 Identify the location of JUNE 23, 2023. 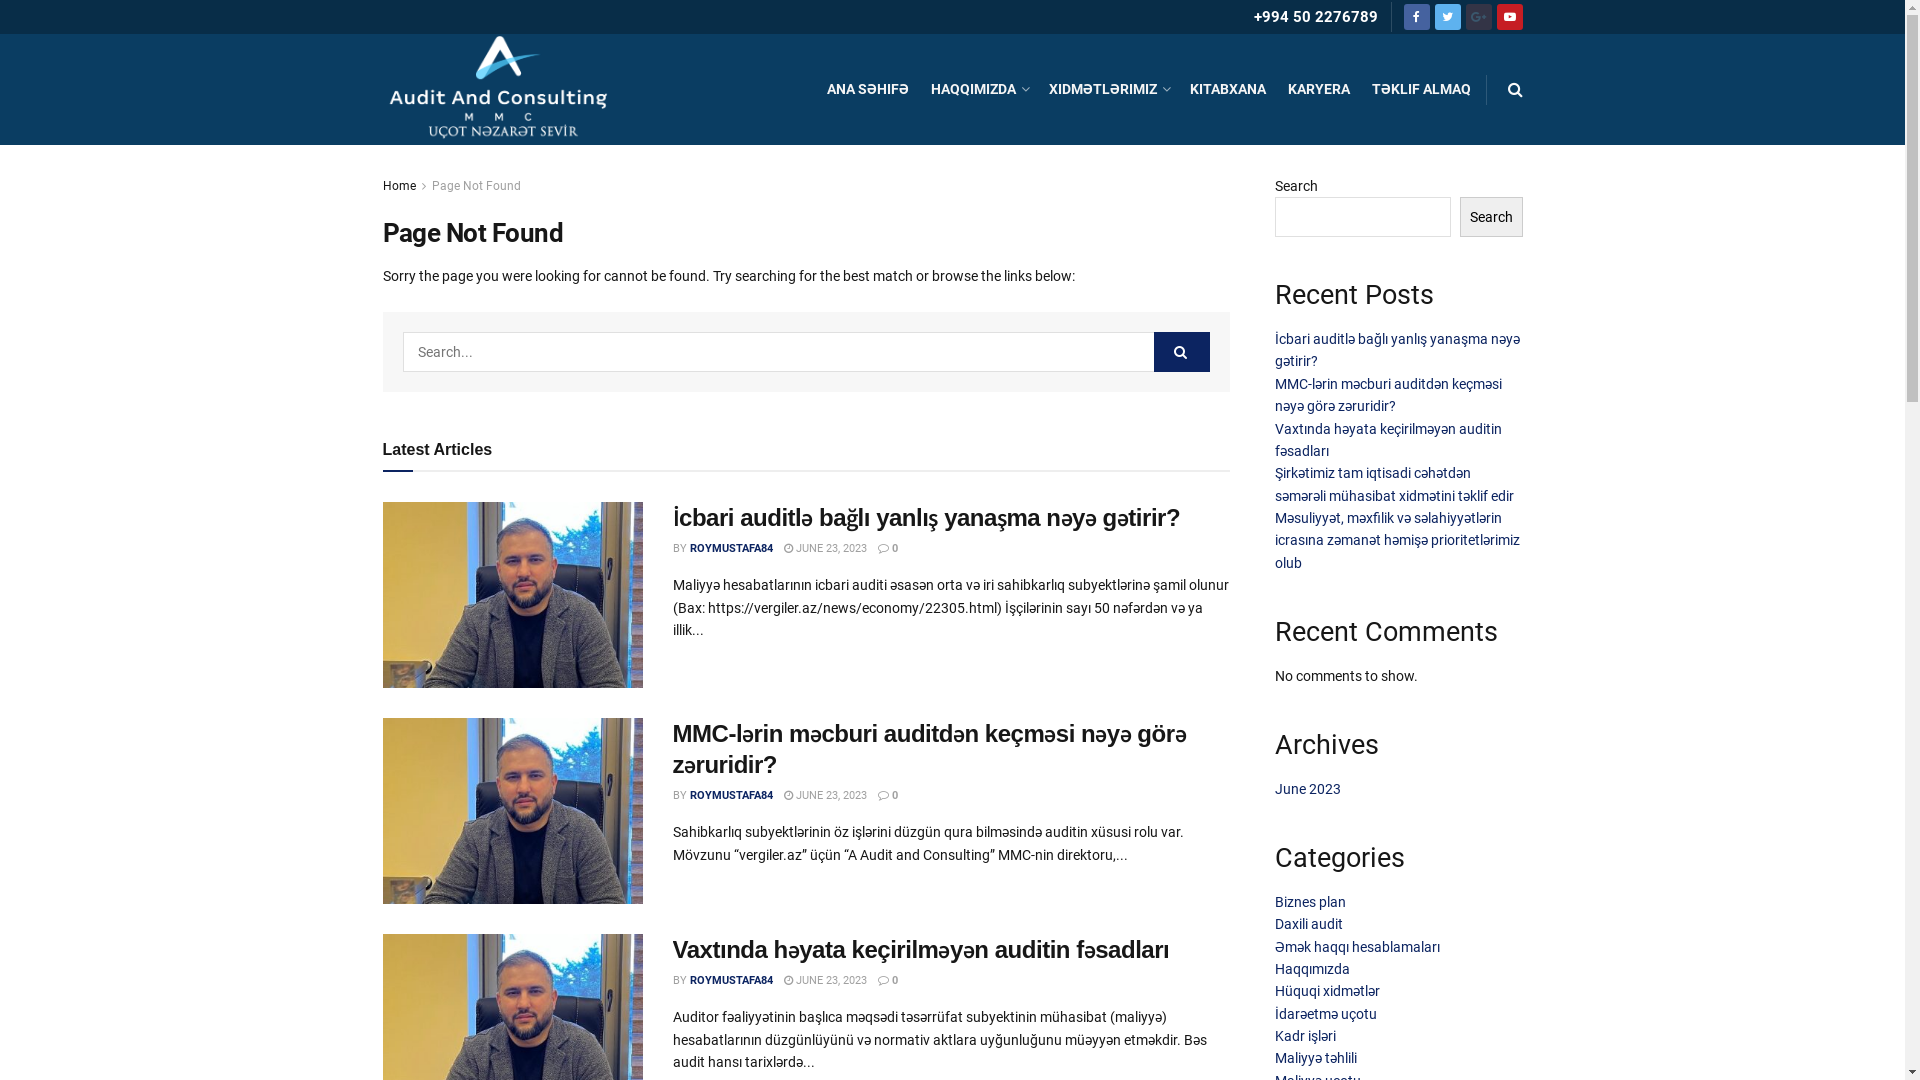
(826, 796).